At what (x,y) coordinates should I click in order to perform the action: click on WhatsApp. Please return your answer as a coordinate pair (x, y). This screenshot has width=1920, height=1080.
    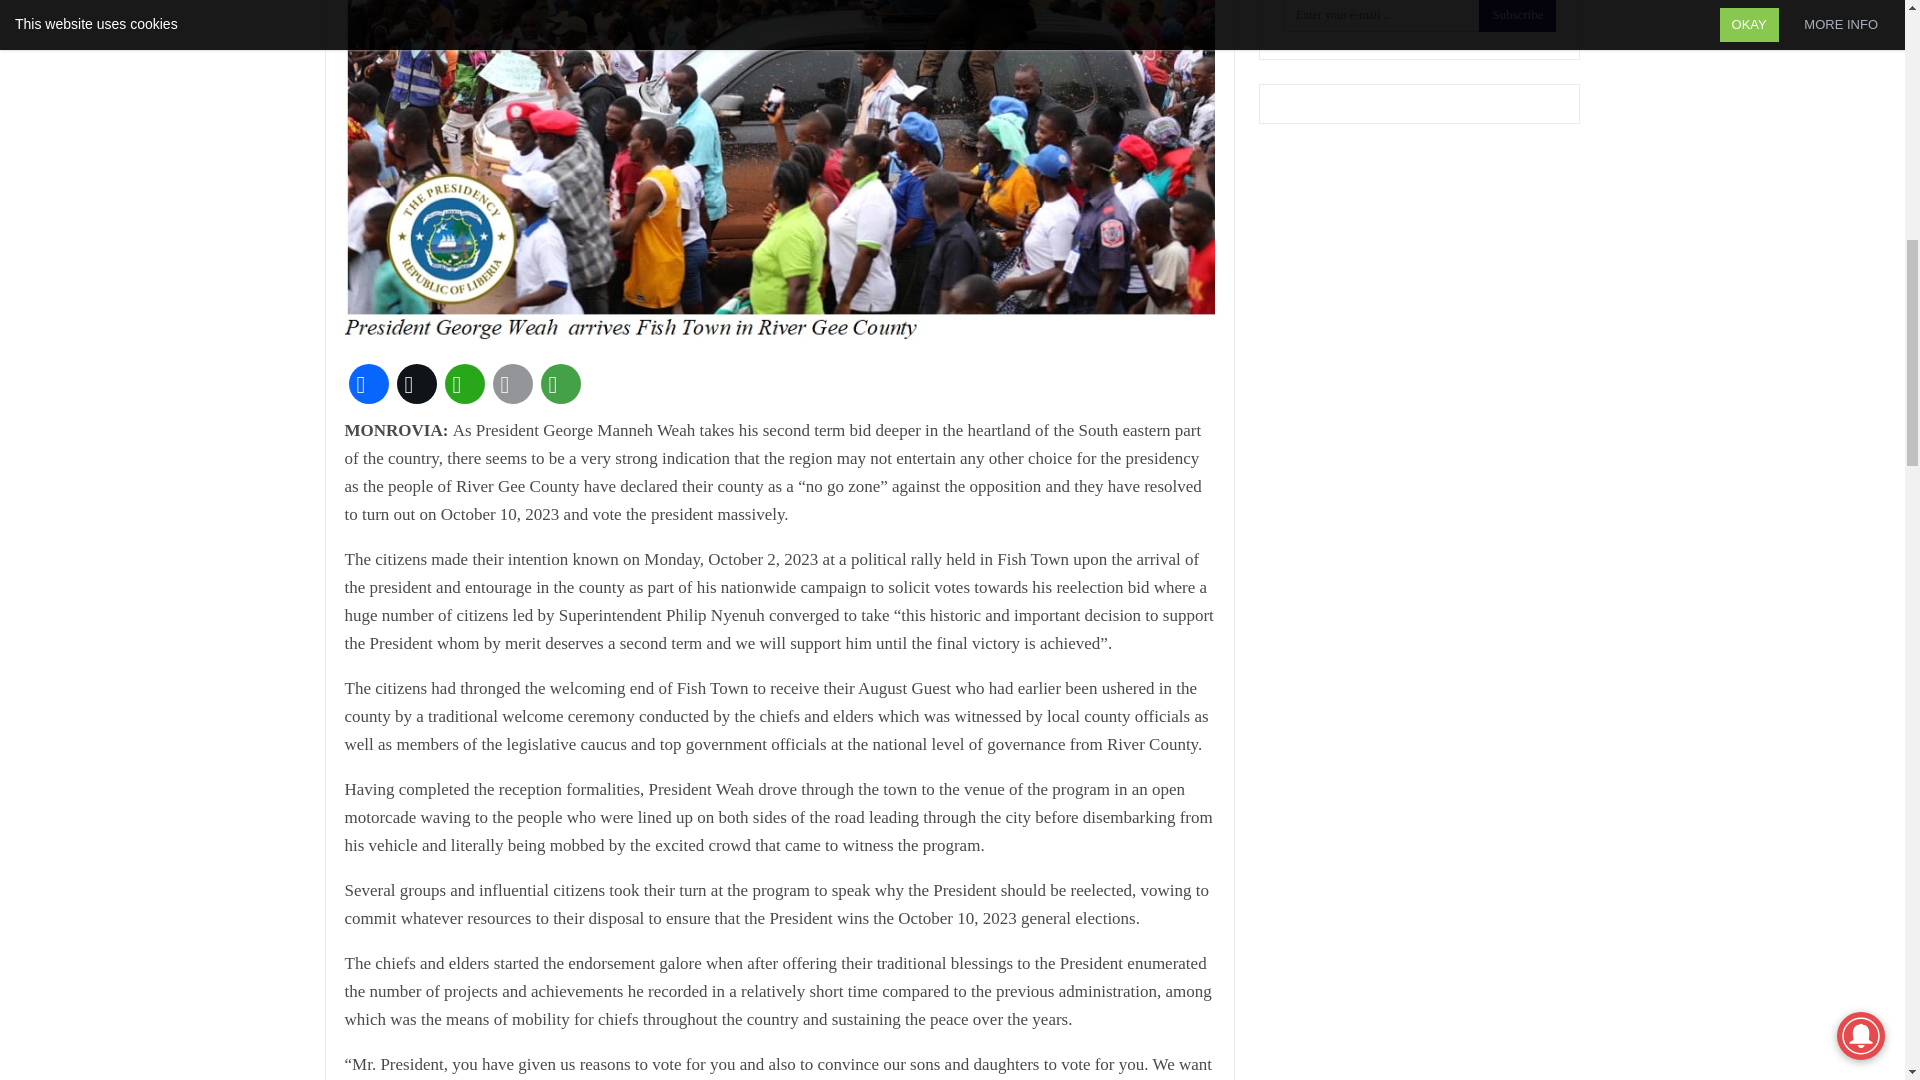
    Looking at the image, I should click on (463, 384).